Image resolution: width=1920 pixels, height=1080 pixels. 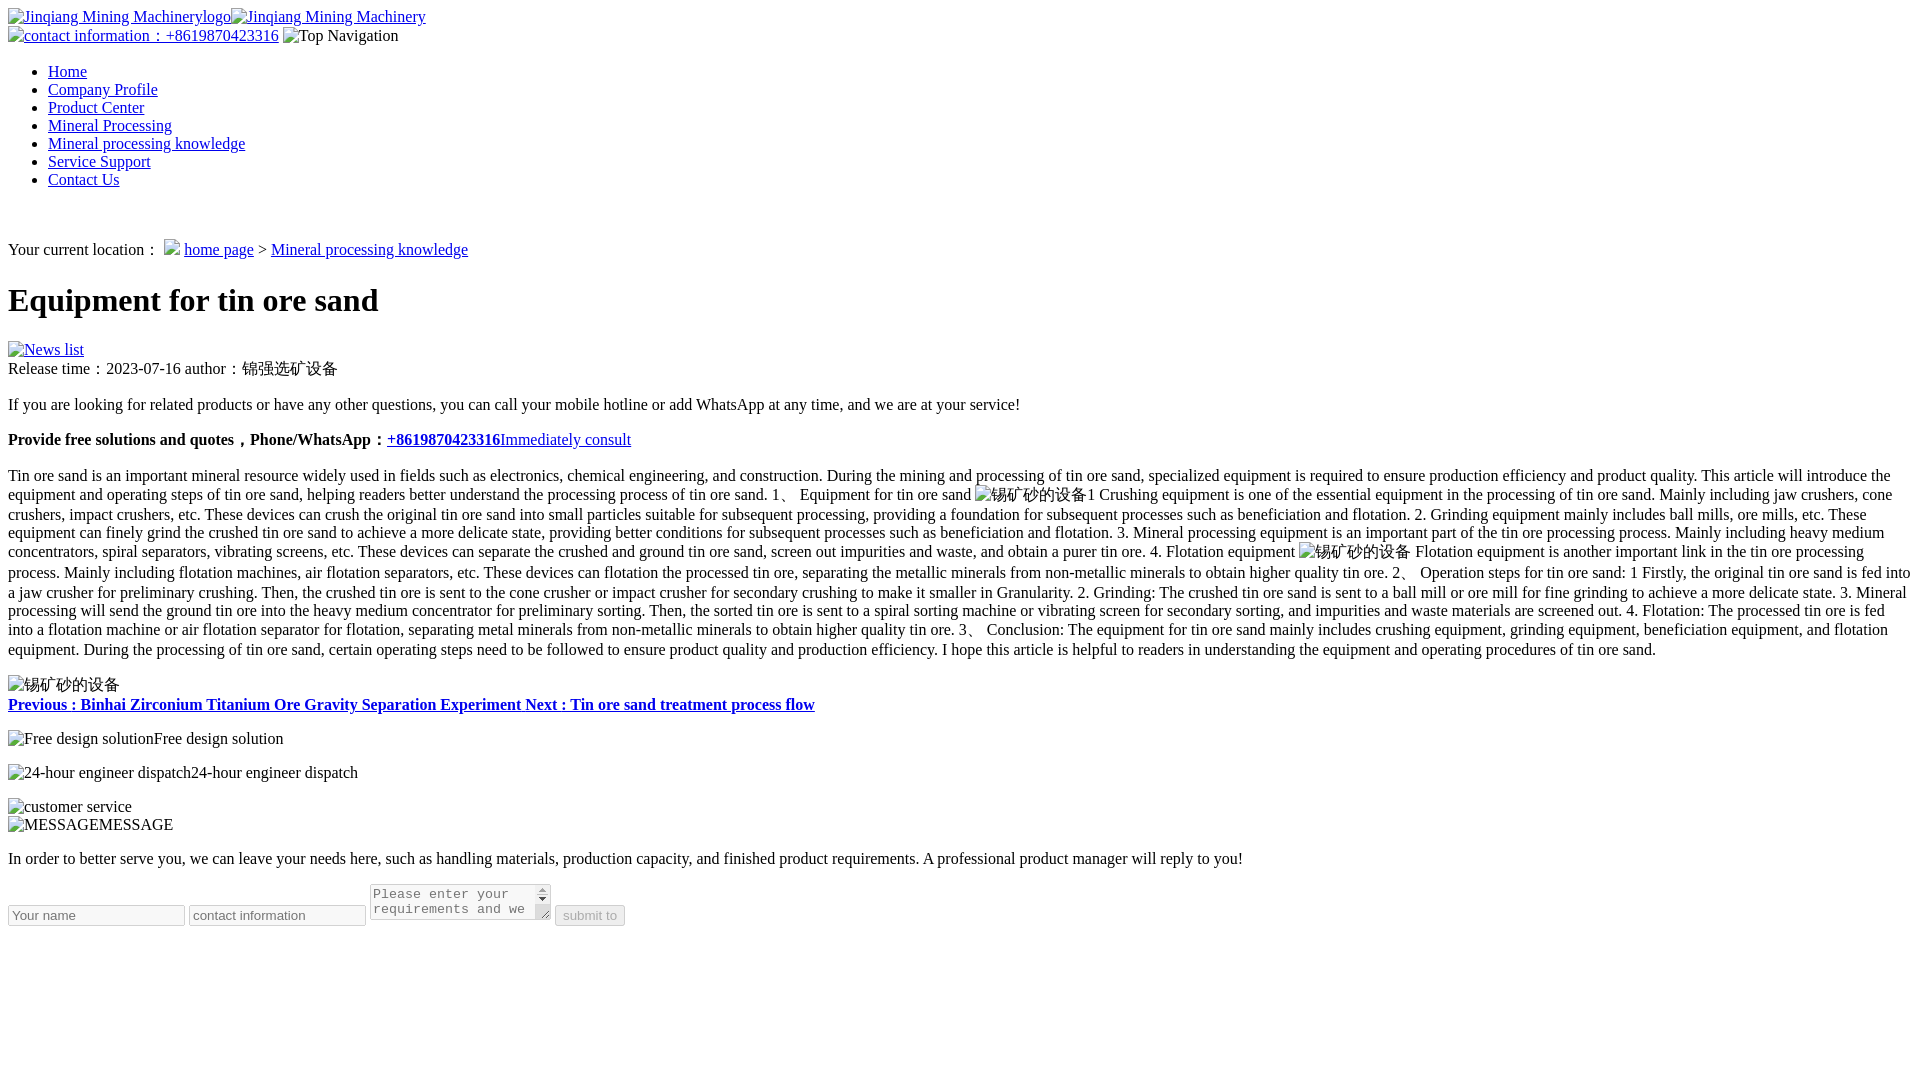 I want to click on Mineral processing knowledge, so click(x=146, y=144).